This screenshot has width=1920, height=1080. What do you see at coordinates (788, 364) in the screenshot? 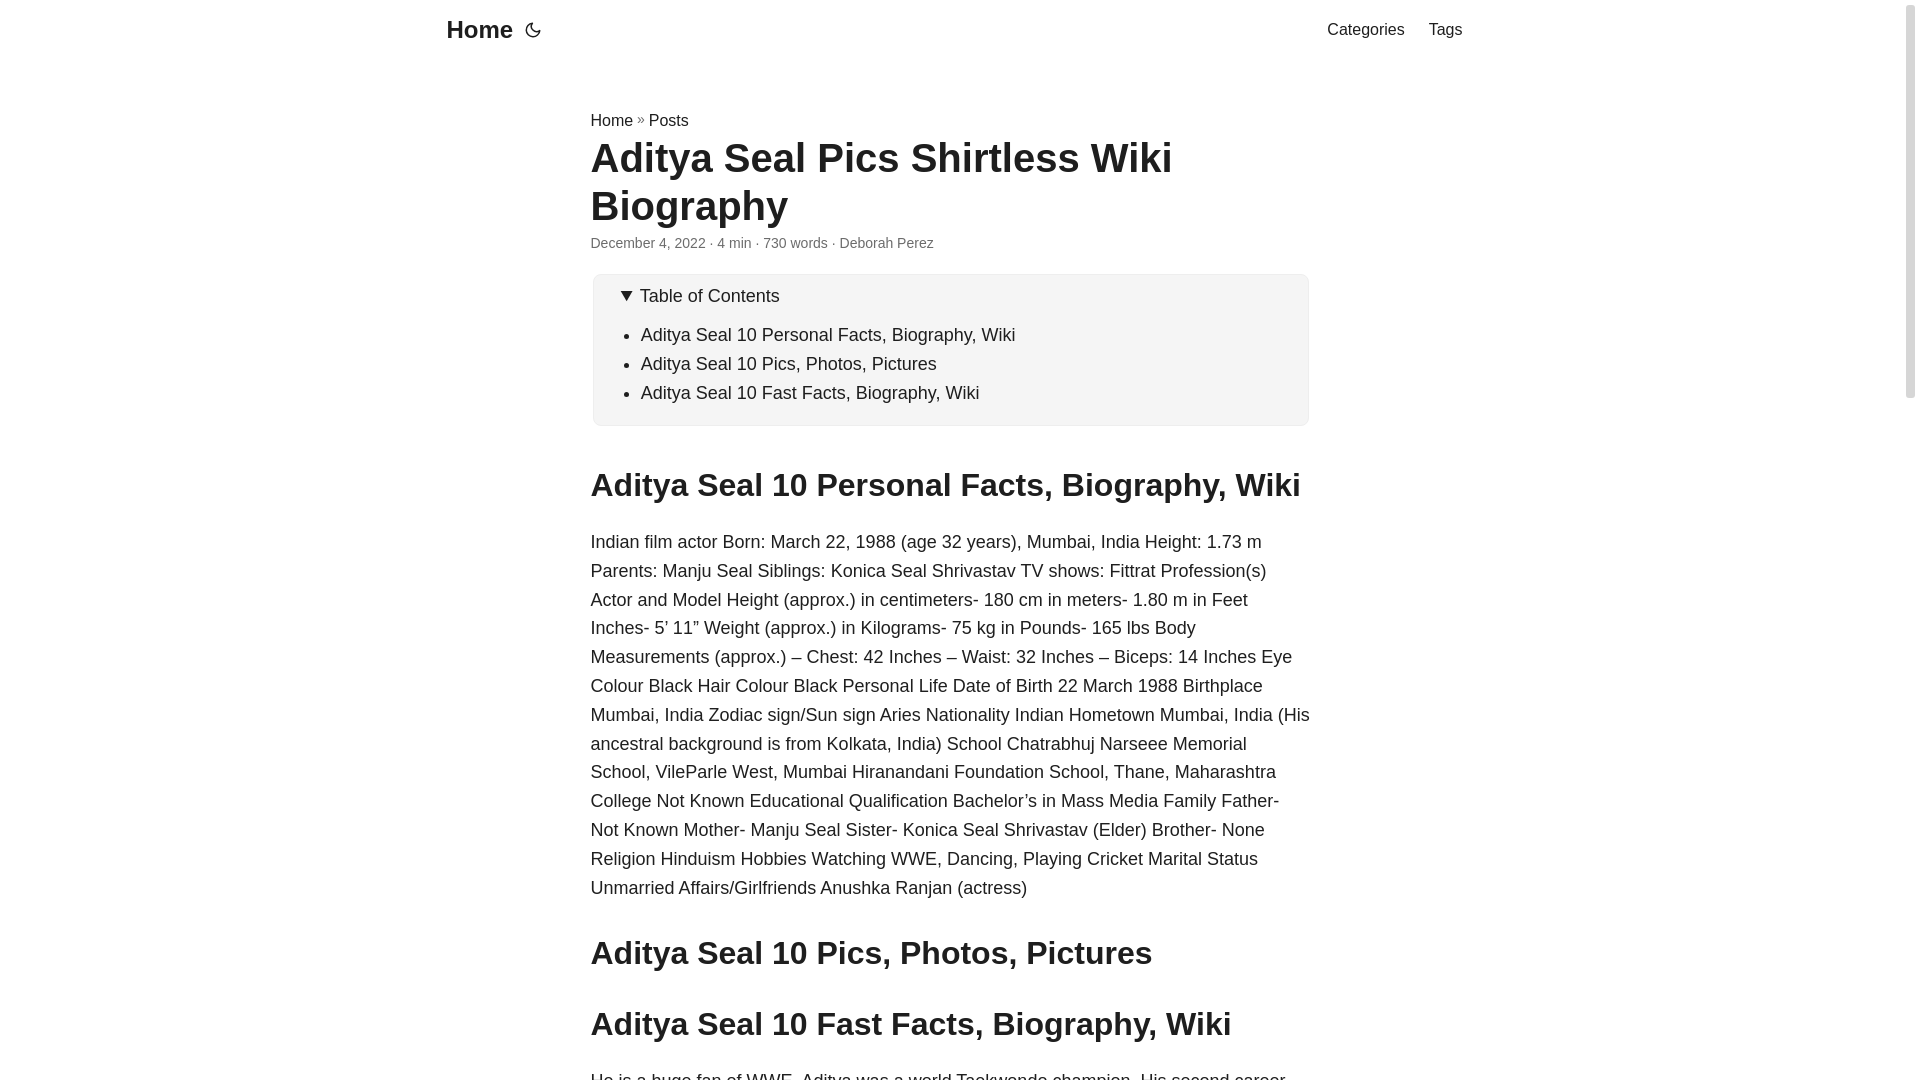
I see `Aditya Seal 10 Pics, Photos, Pictures` at bounding box center [788, 364].